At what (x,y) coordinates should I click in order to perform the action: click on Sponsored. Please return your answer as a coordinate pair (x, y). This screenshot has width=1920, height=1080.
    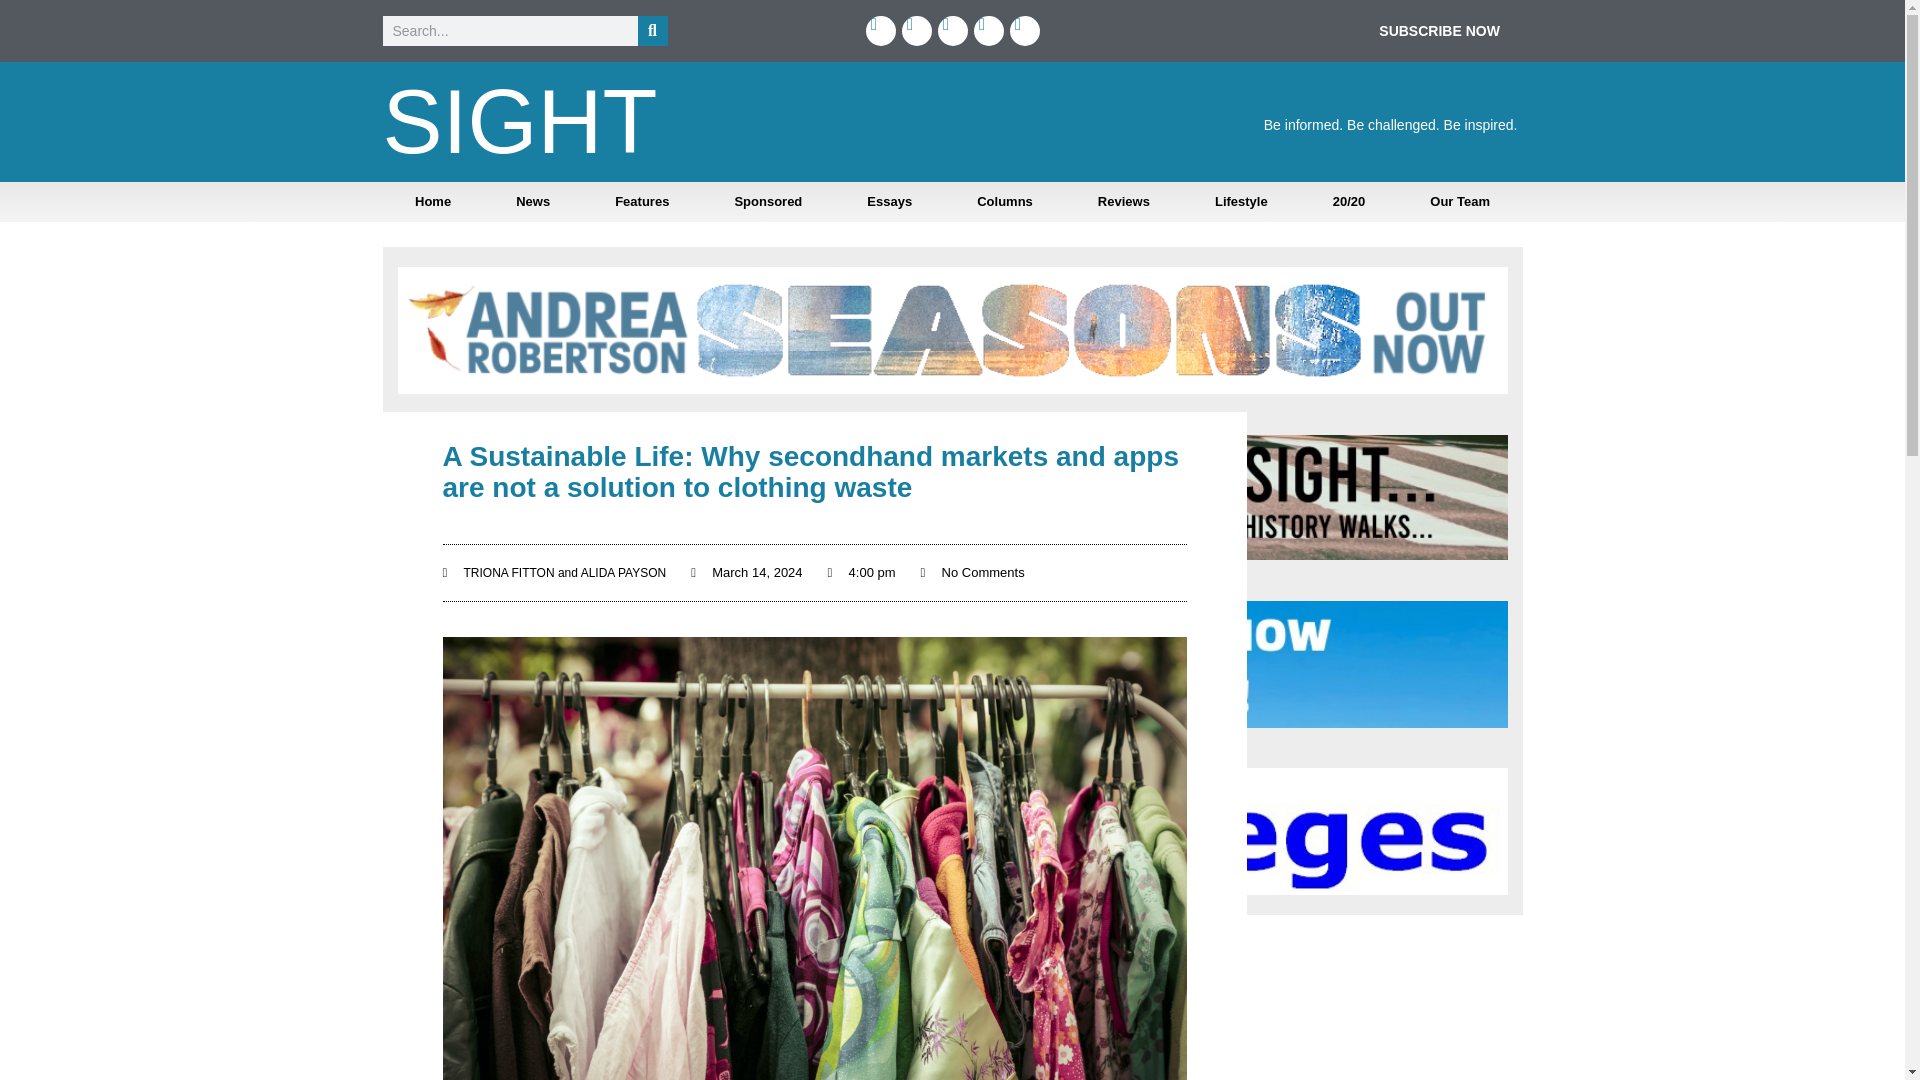
    Looking at the image, I should click on (768, 202).